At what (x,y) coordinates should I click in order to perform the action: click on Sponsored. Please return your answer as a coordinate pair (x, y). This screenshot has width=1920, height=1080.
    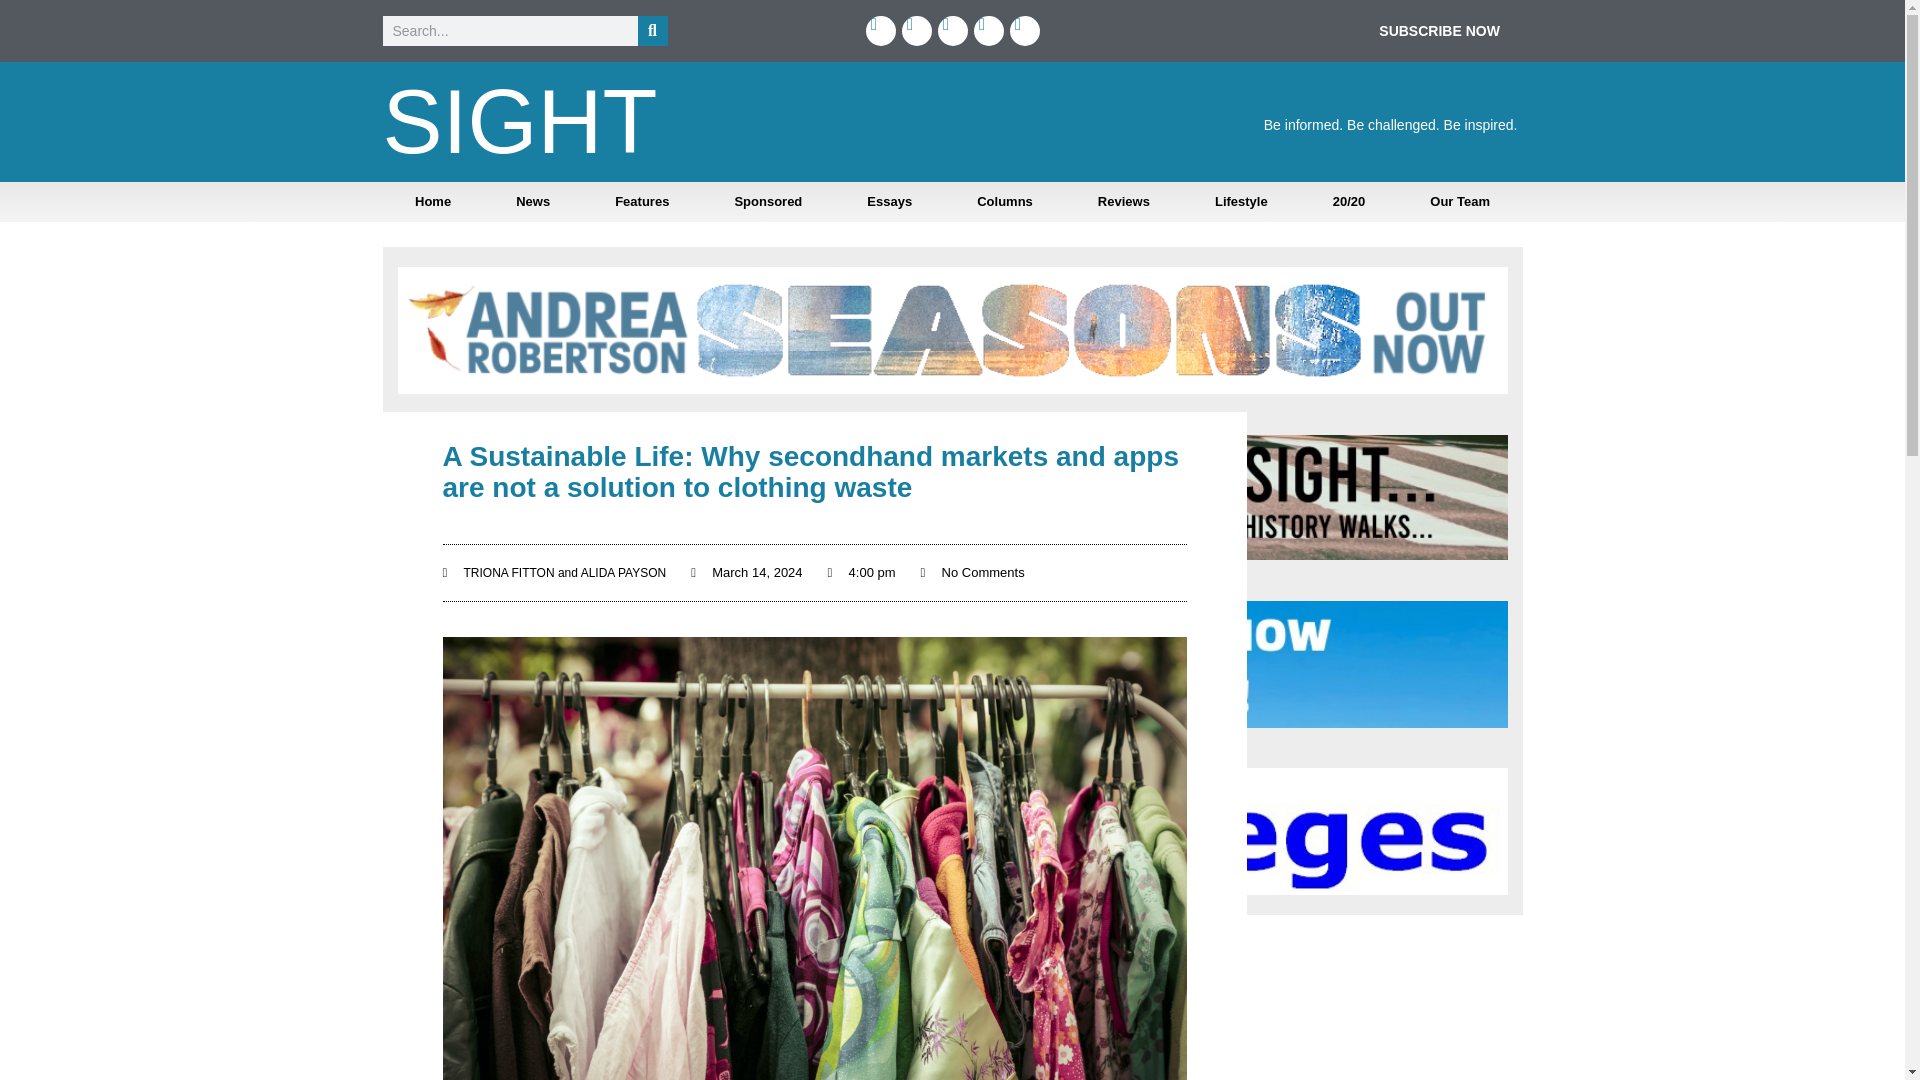
    Looking at the image, I should click on (768, 202).